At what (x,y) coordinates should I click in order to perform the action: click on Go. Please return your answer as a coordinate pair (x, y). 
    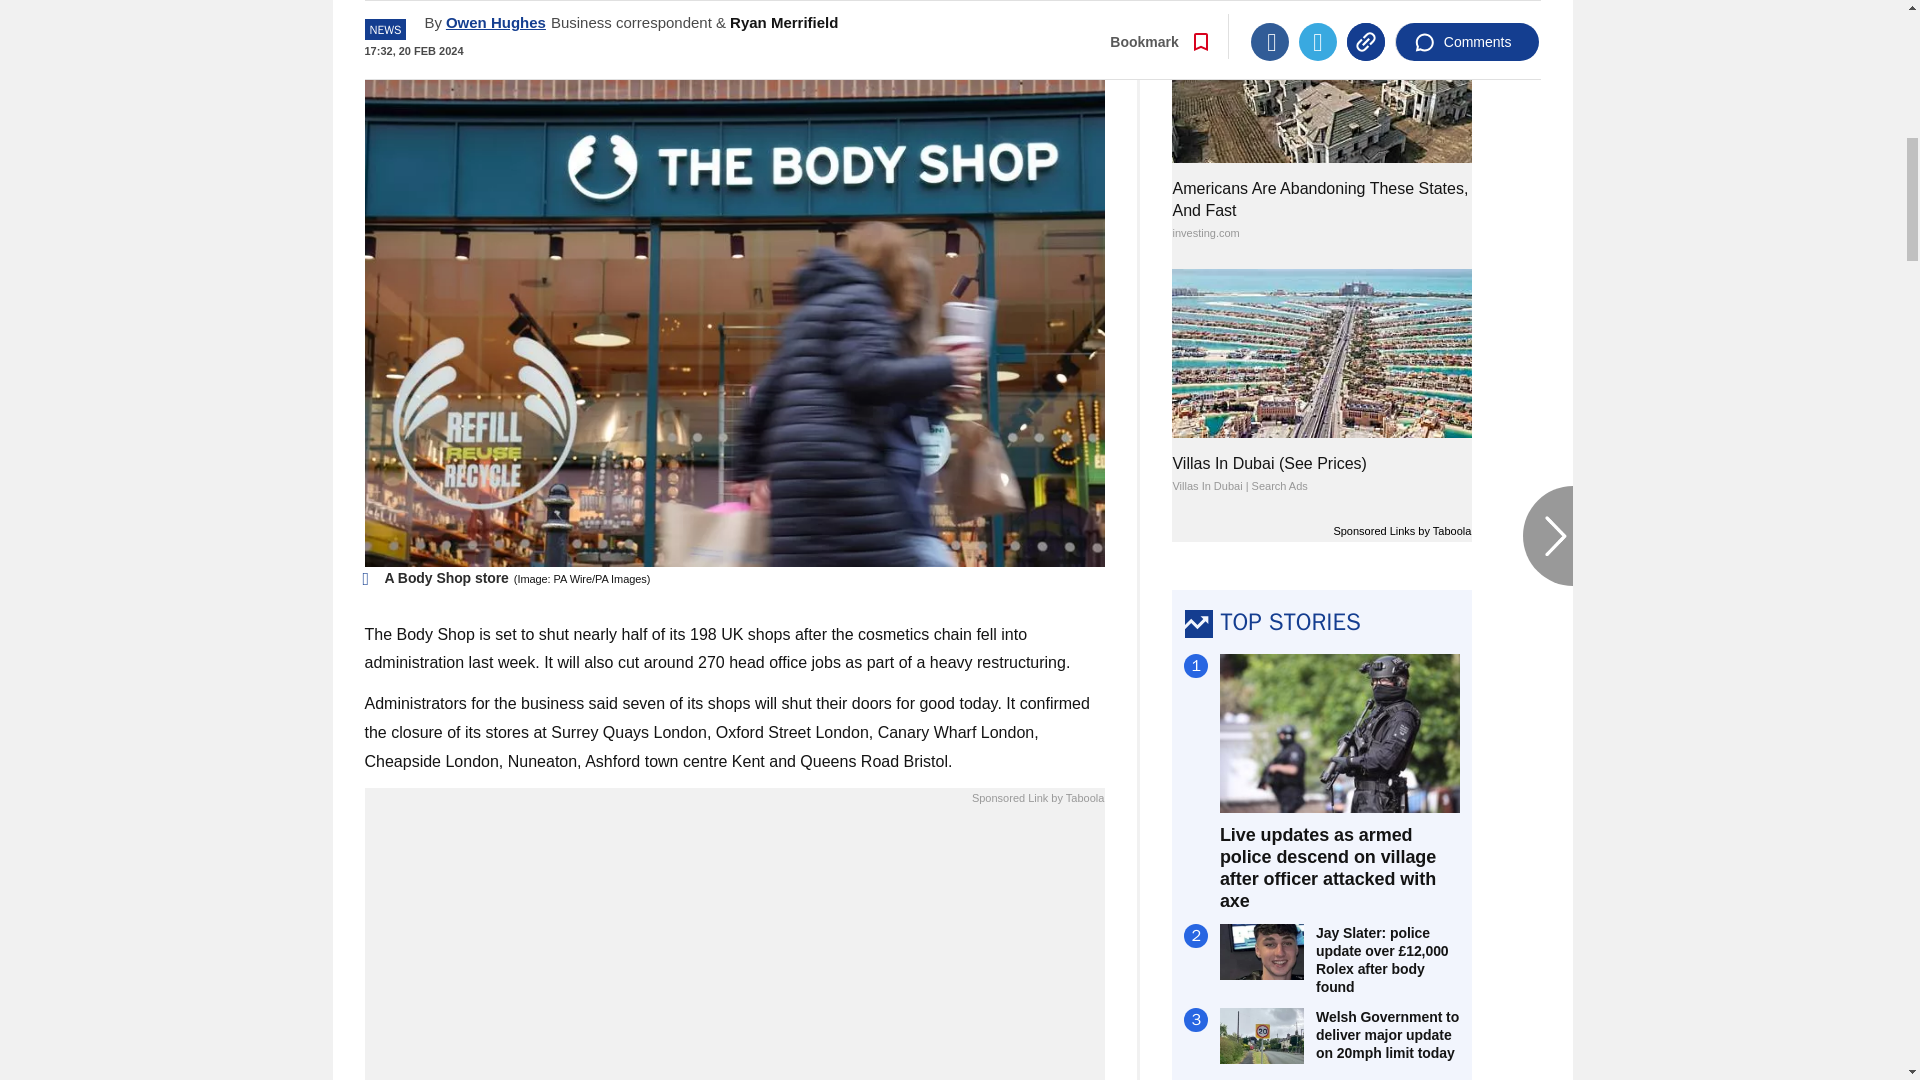
    Looking at the image, I should click on (962, 29).